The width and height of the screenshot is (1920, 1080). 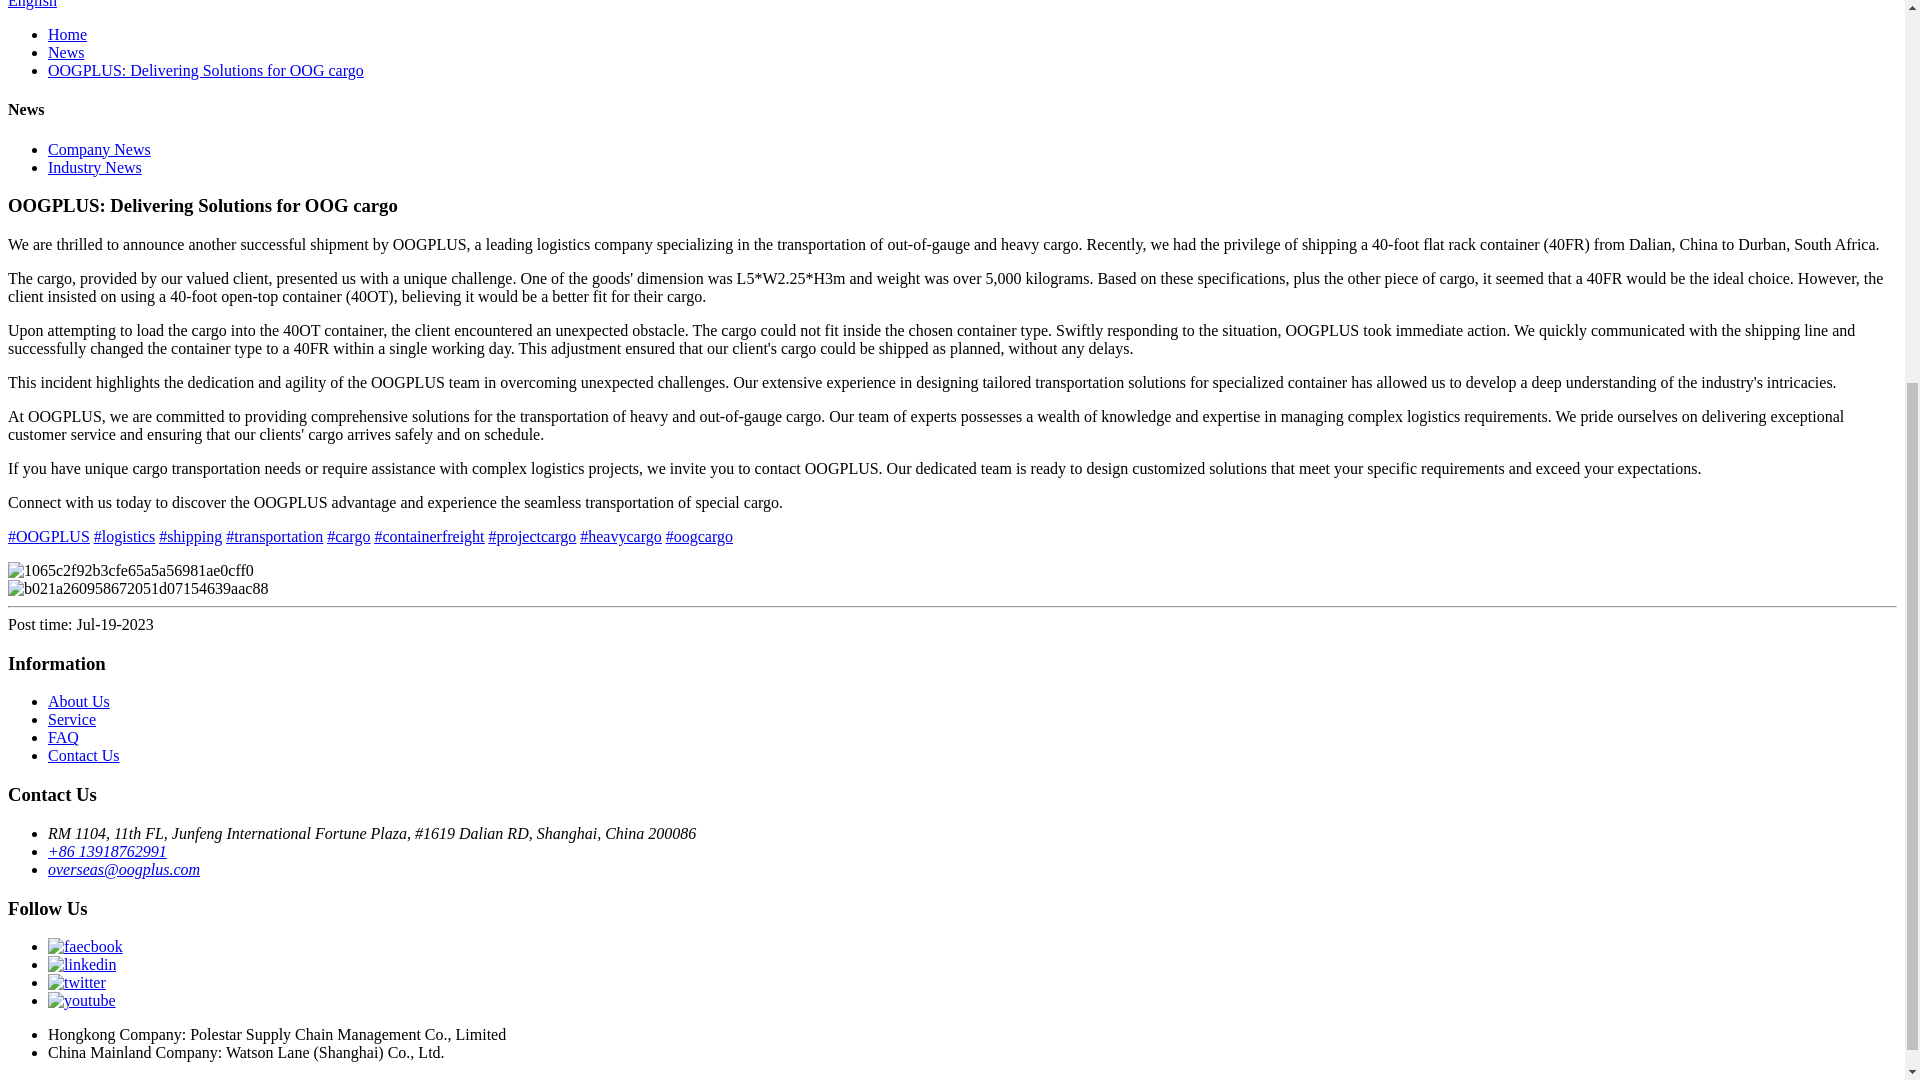 I want to click on English, so click(x=32, y=4).